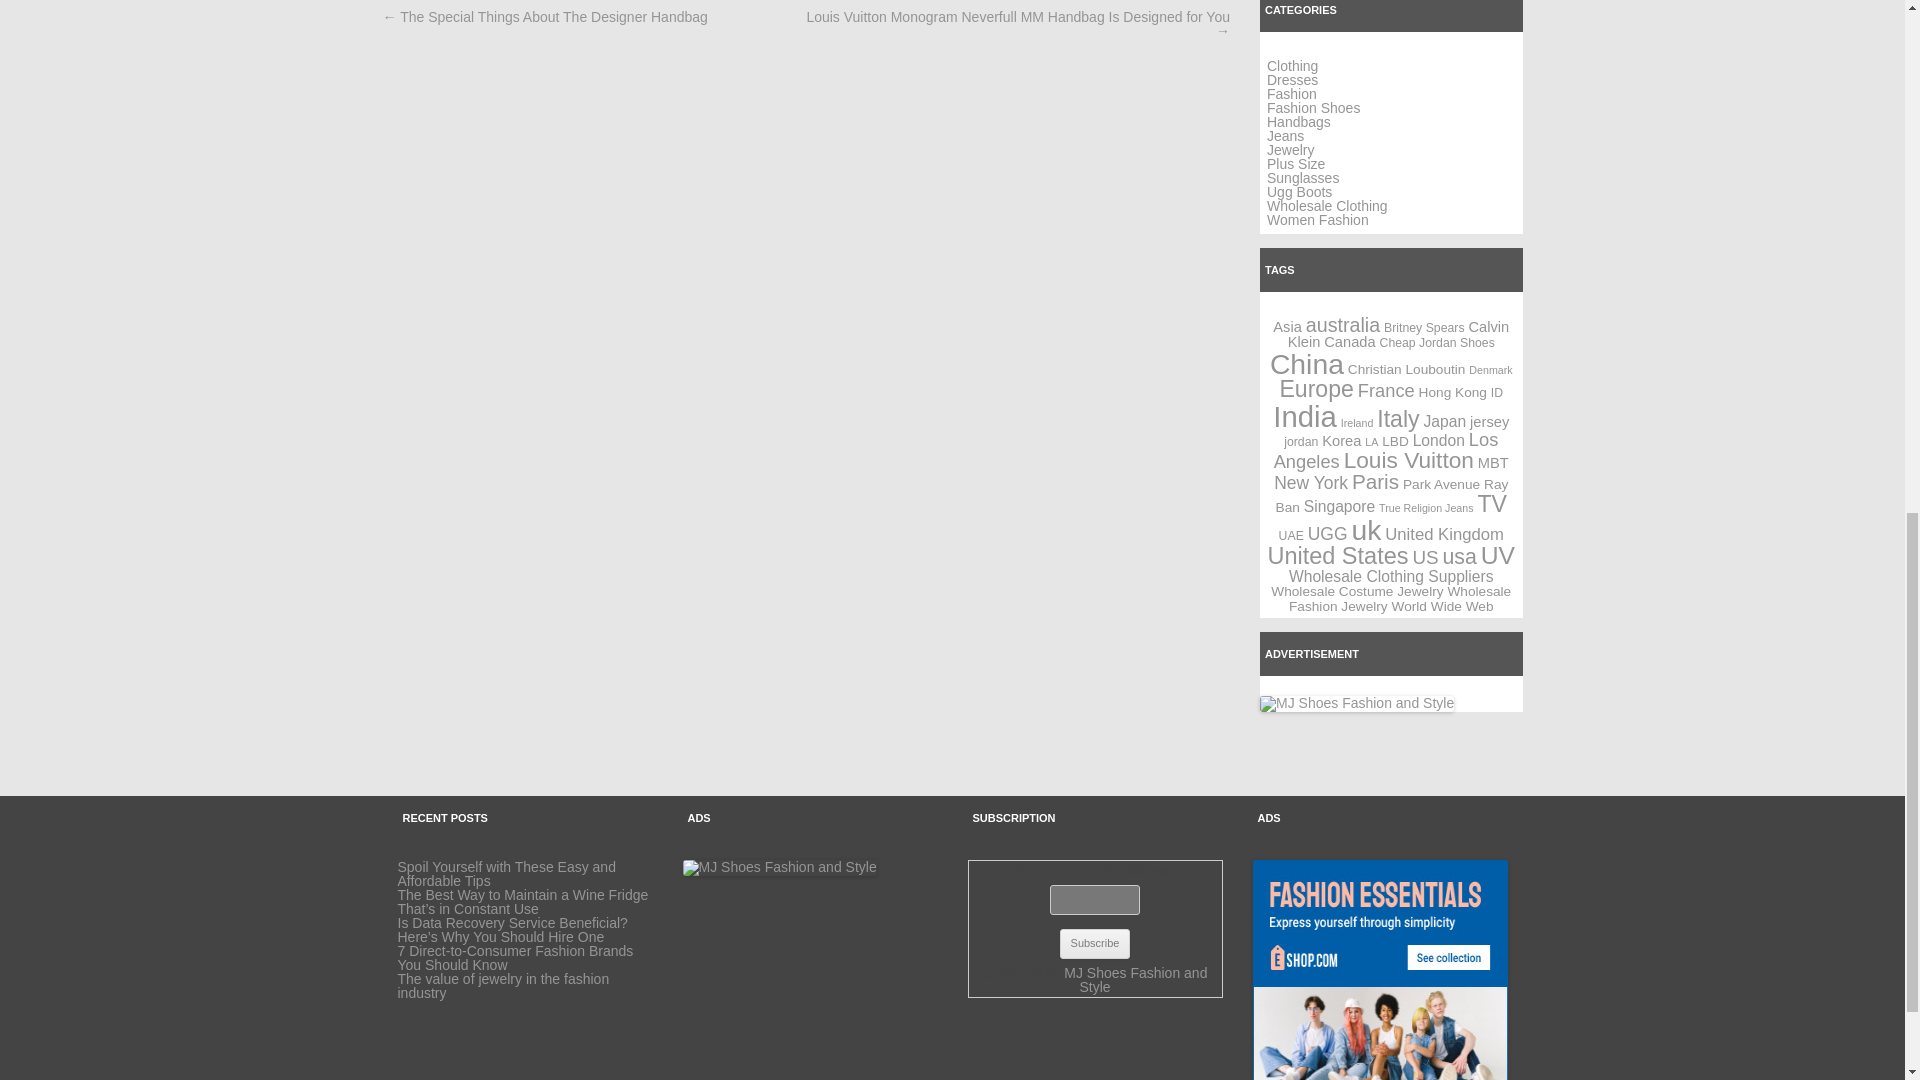 Image resolution: width=1920 pixels, height=1080 pixels. Describe the element at coordinates (1300, 191) in the screenshot. I see `Ugg Boots` at that location.